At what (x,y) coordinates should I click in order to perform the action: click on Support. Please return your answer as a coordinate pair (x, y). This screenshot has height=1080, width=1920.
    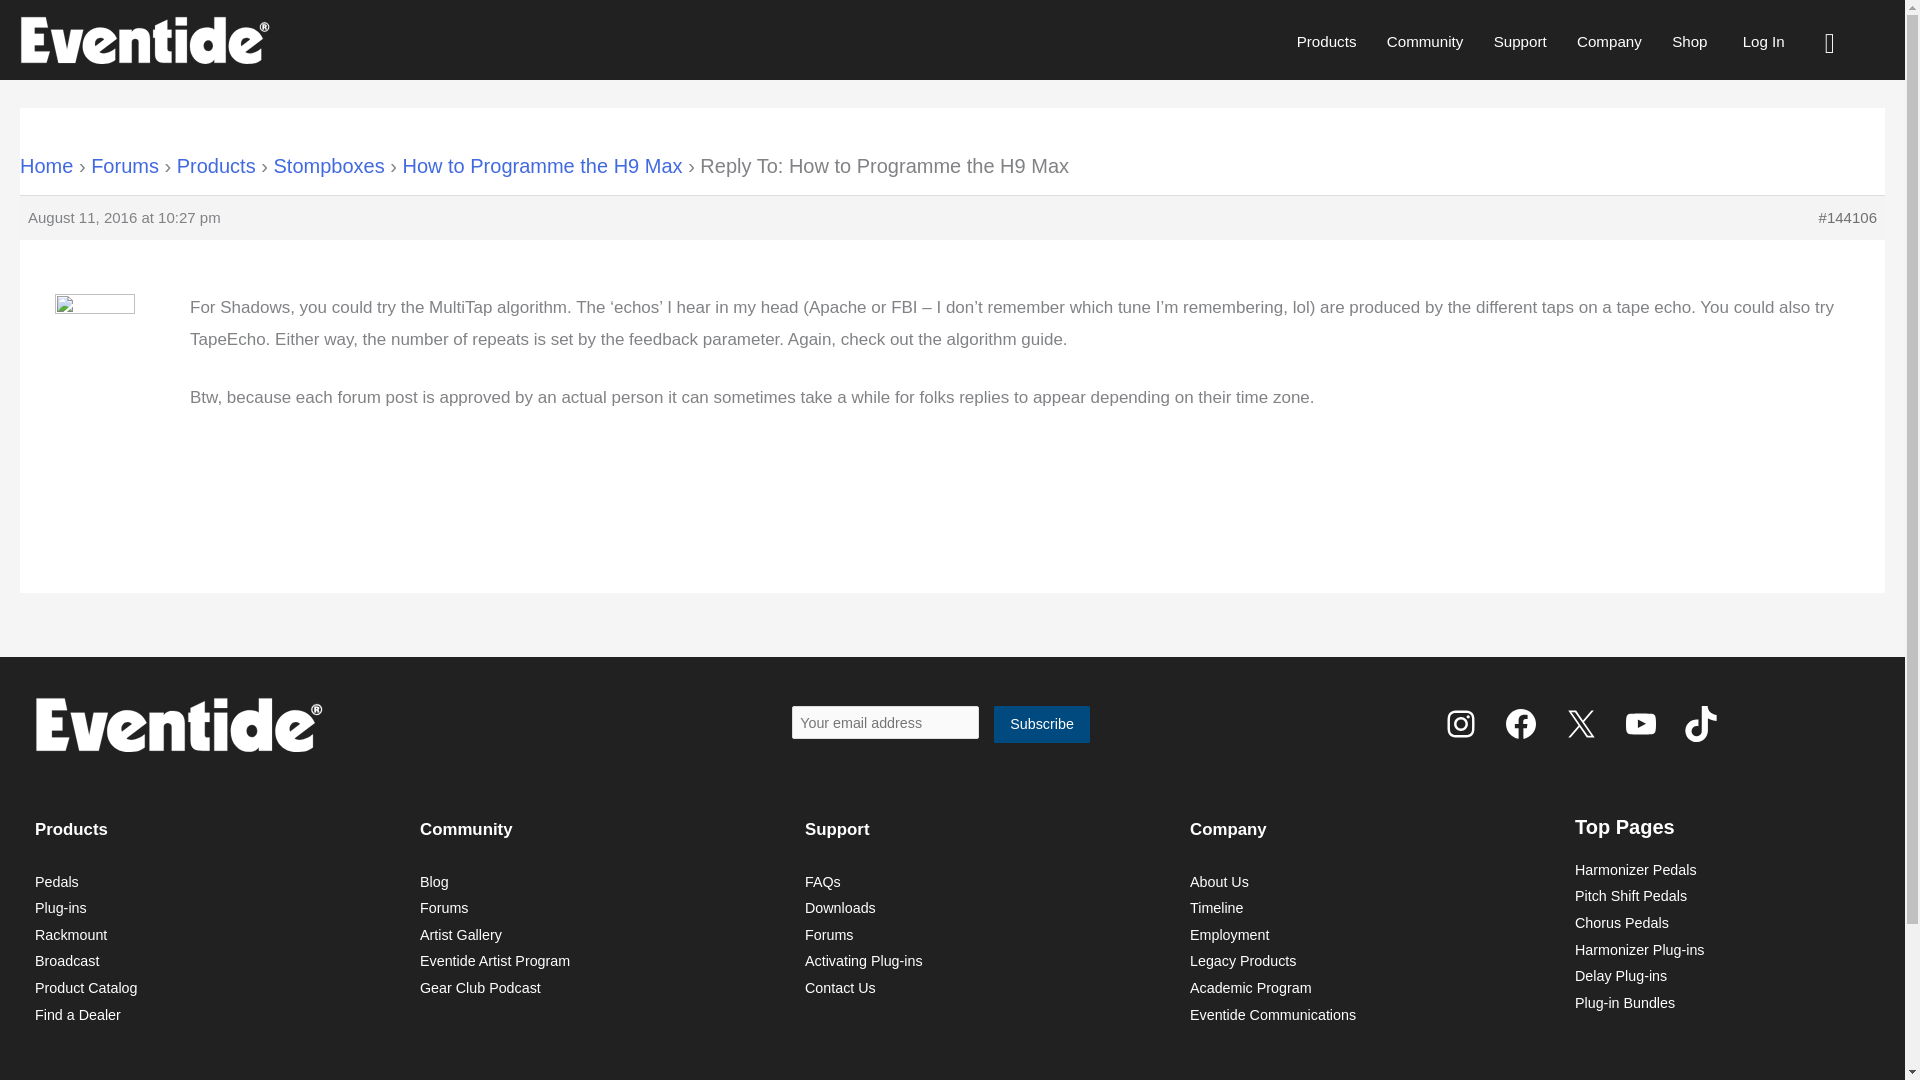
    Looking at the image, I should click on (1519, 41).